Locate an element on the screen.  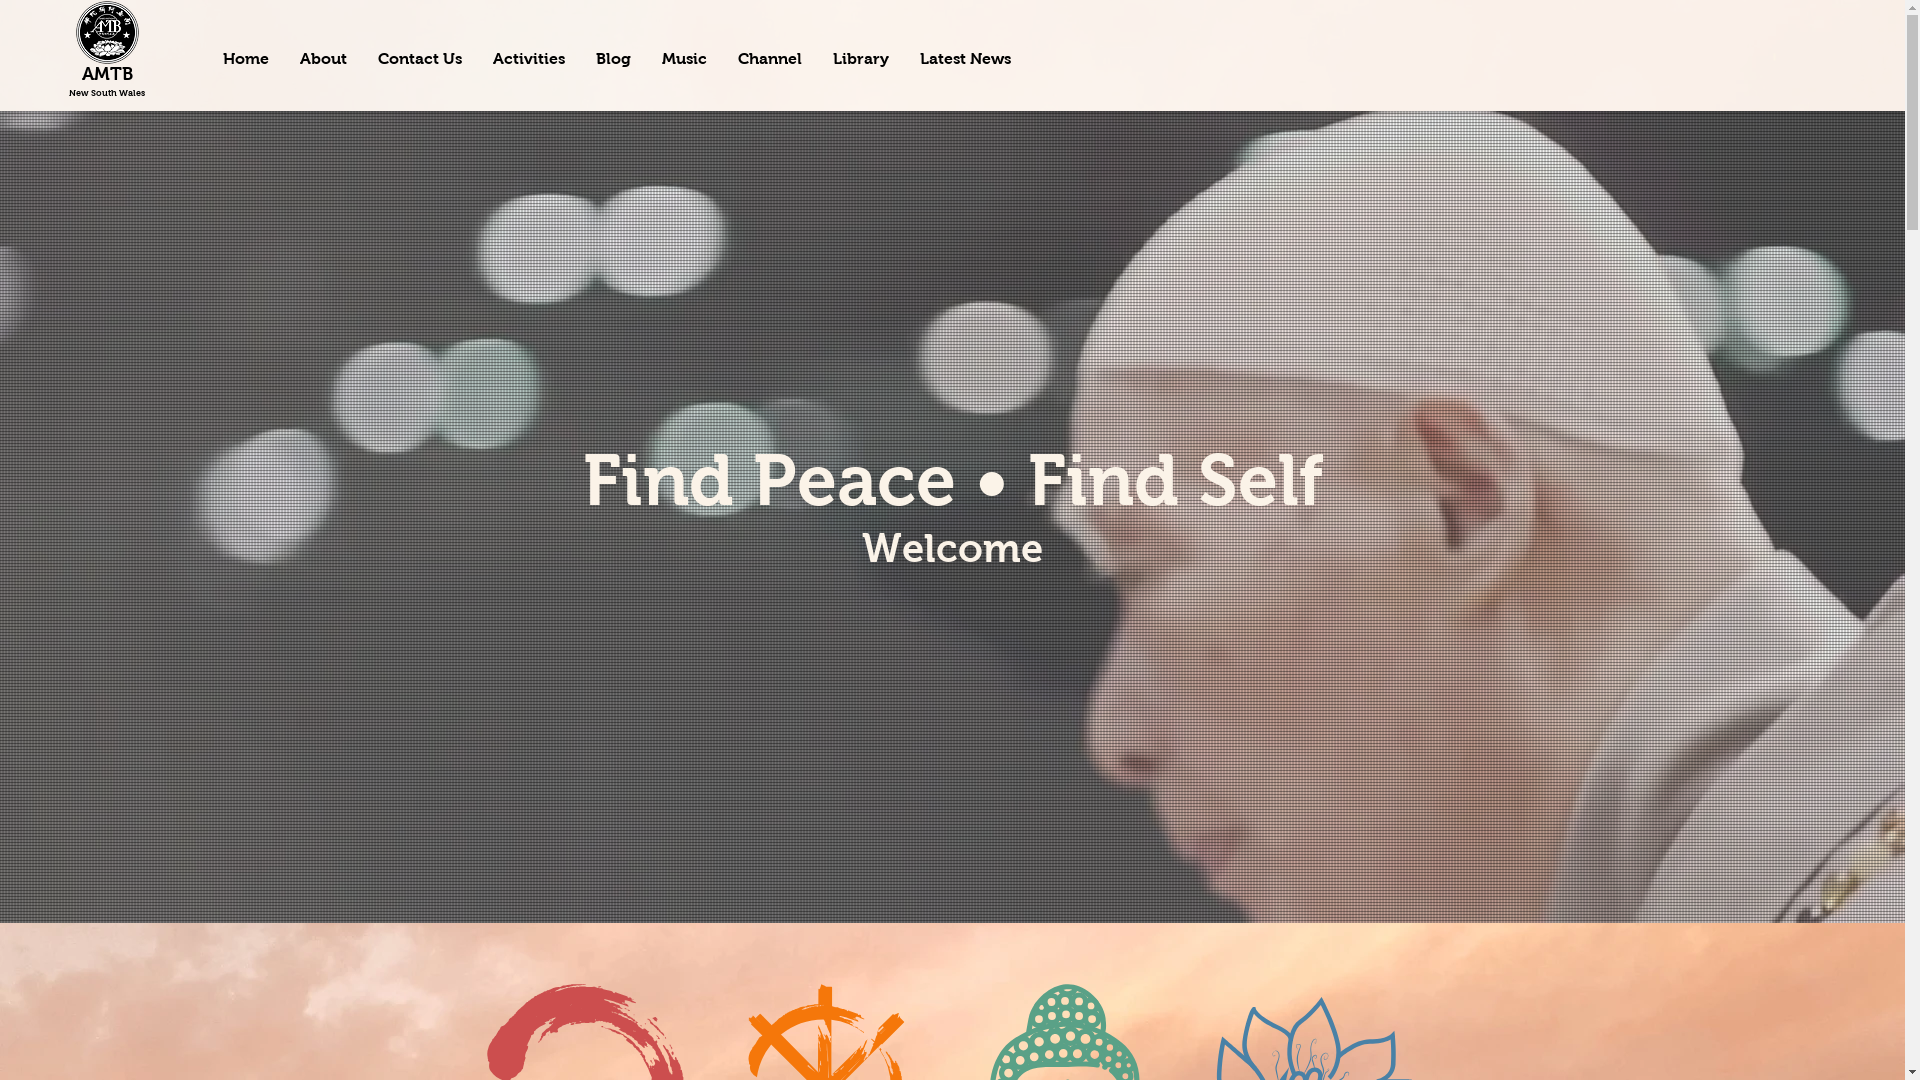
Latest News is located at coordinates (965, 58).